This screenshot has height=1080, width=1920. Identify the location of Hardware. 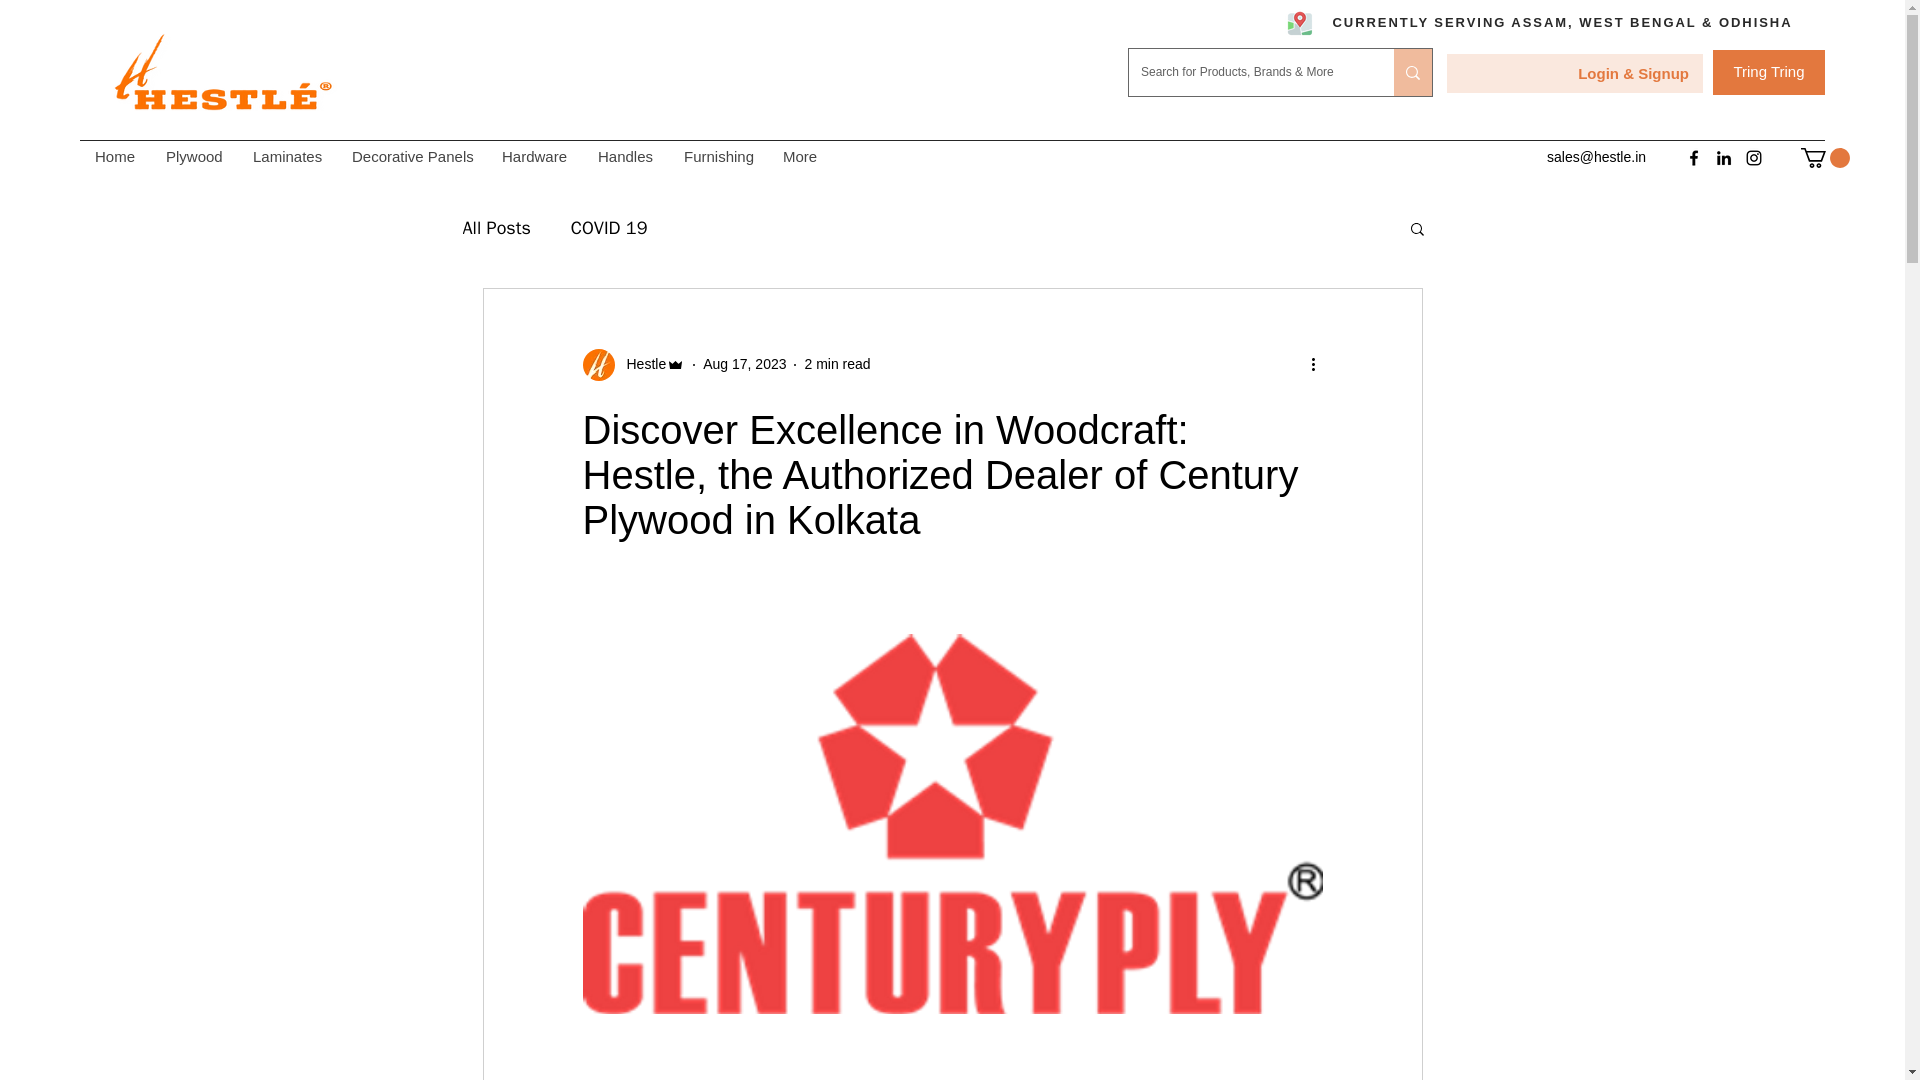
(533, 156).